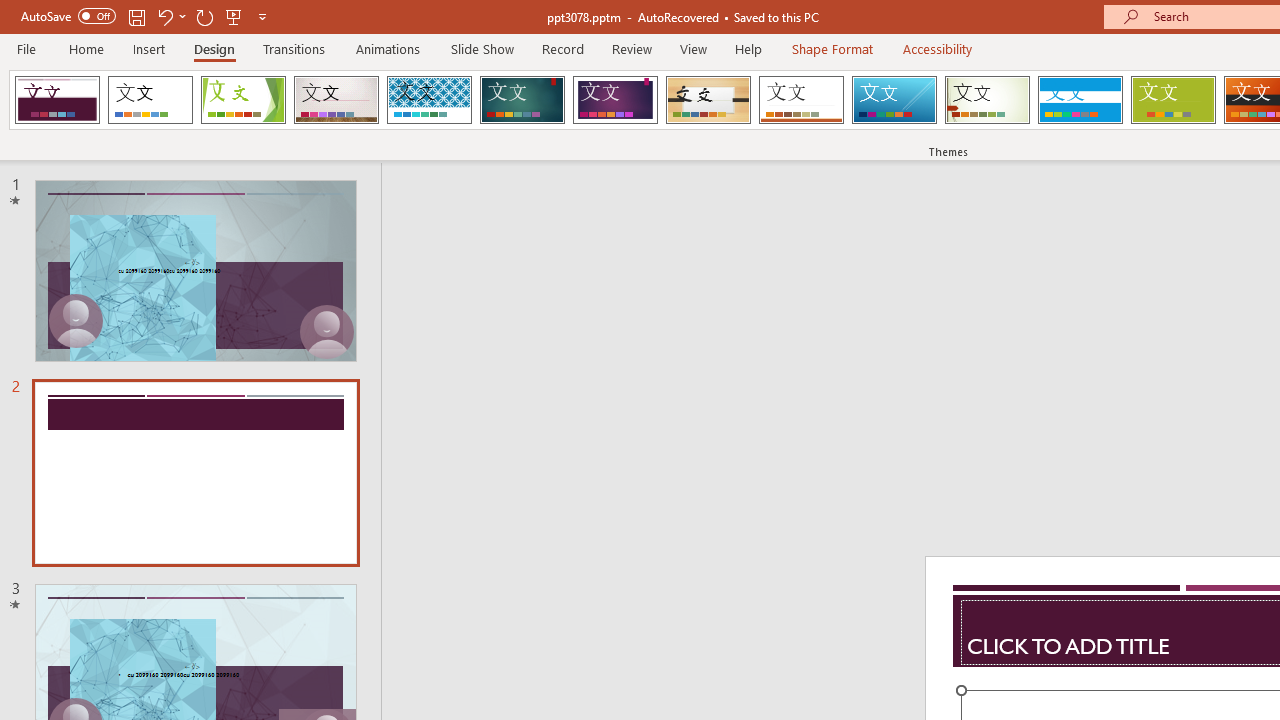 The height and width of the screenshot is (720, 1280). Describe the element at coordinates (336, 100) in the screenshot. I see `Gallery` at that location.